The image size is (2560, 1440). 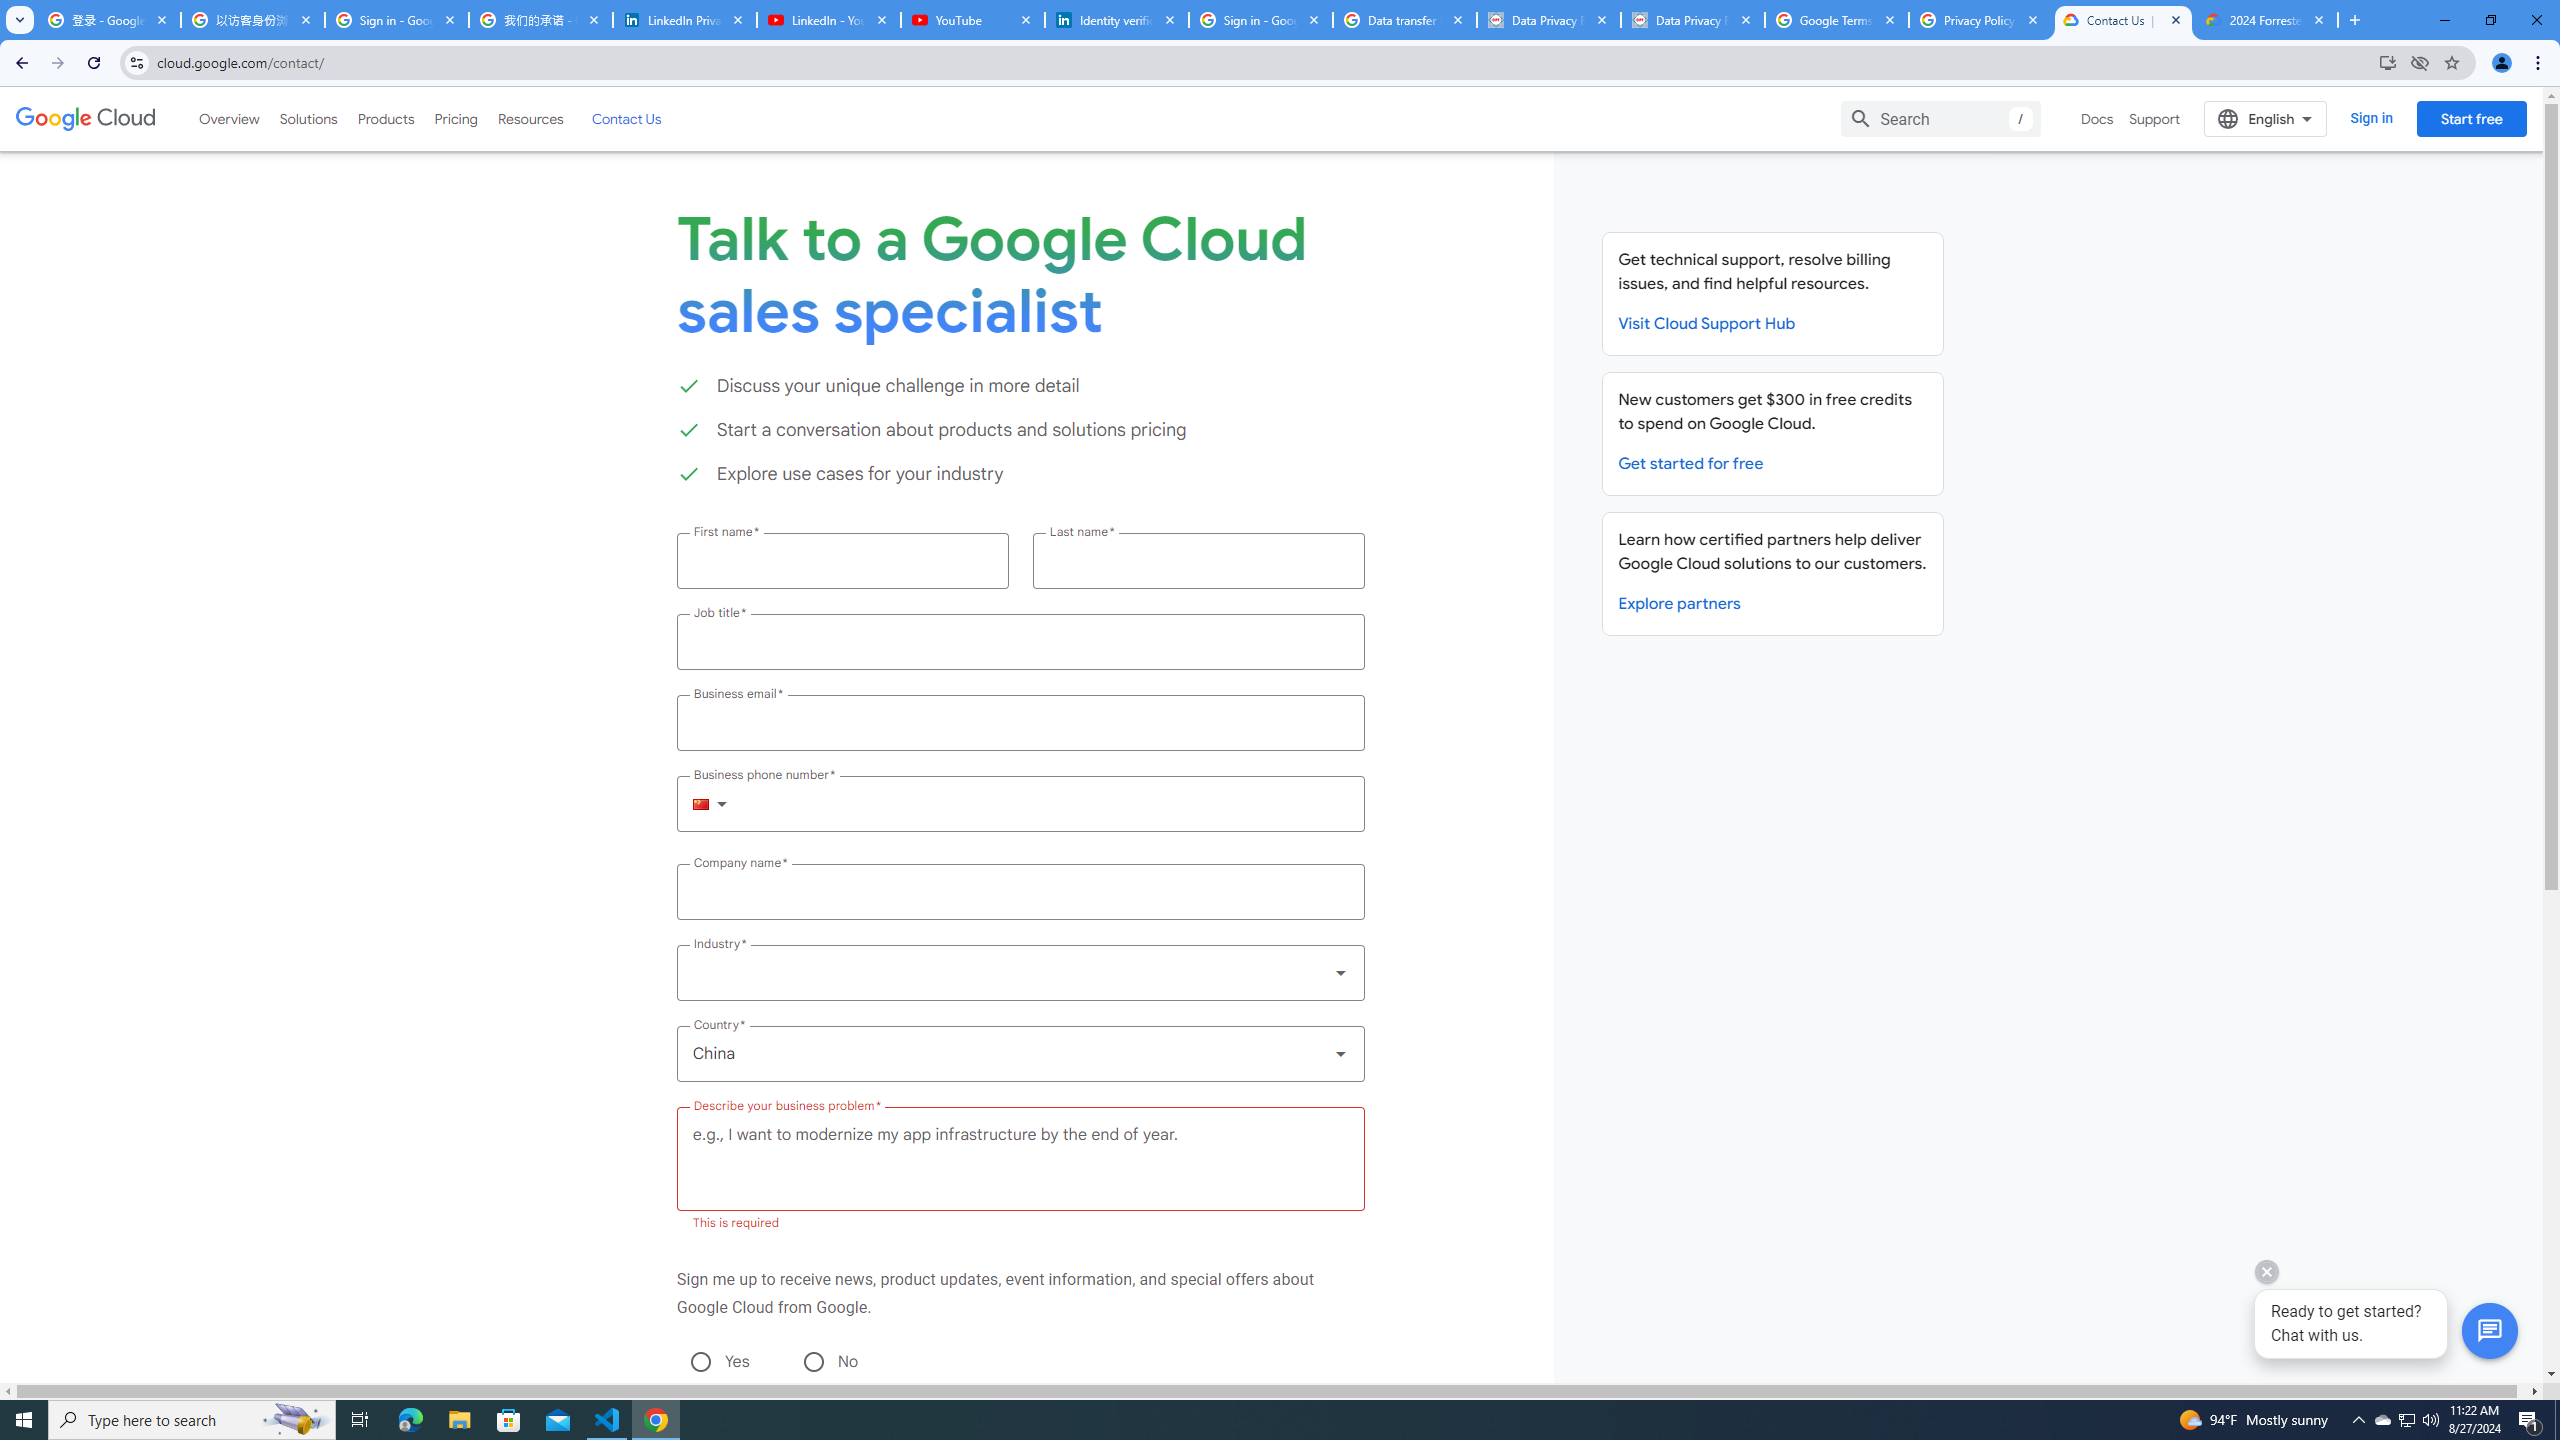 What do you see at coordinates (700, 1361) in the screenshot?
I see `Yes` at bounding box center [700, 1361].